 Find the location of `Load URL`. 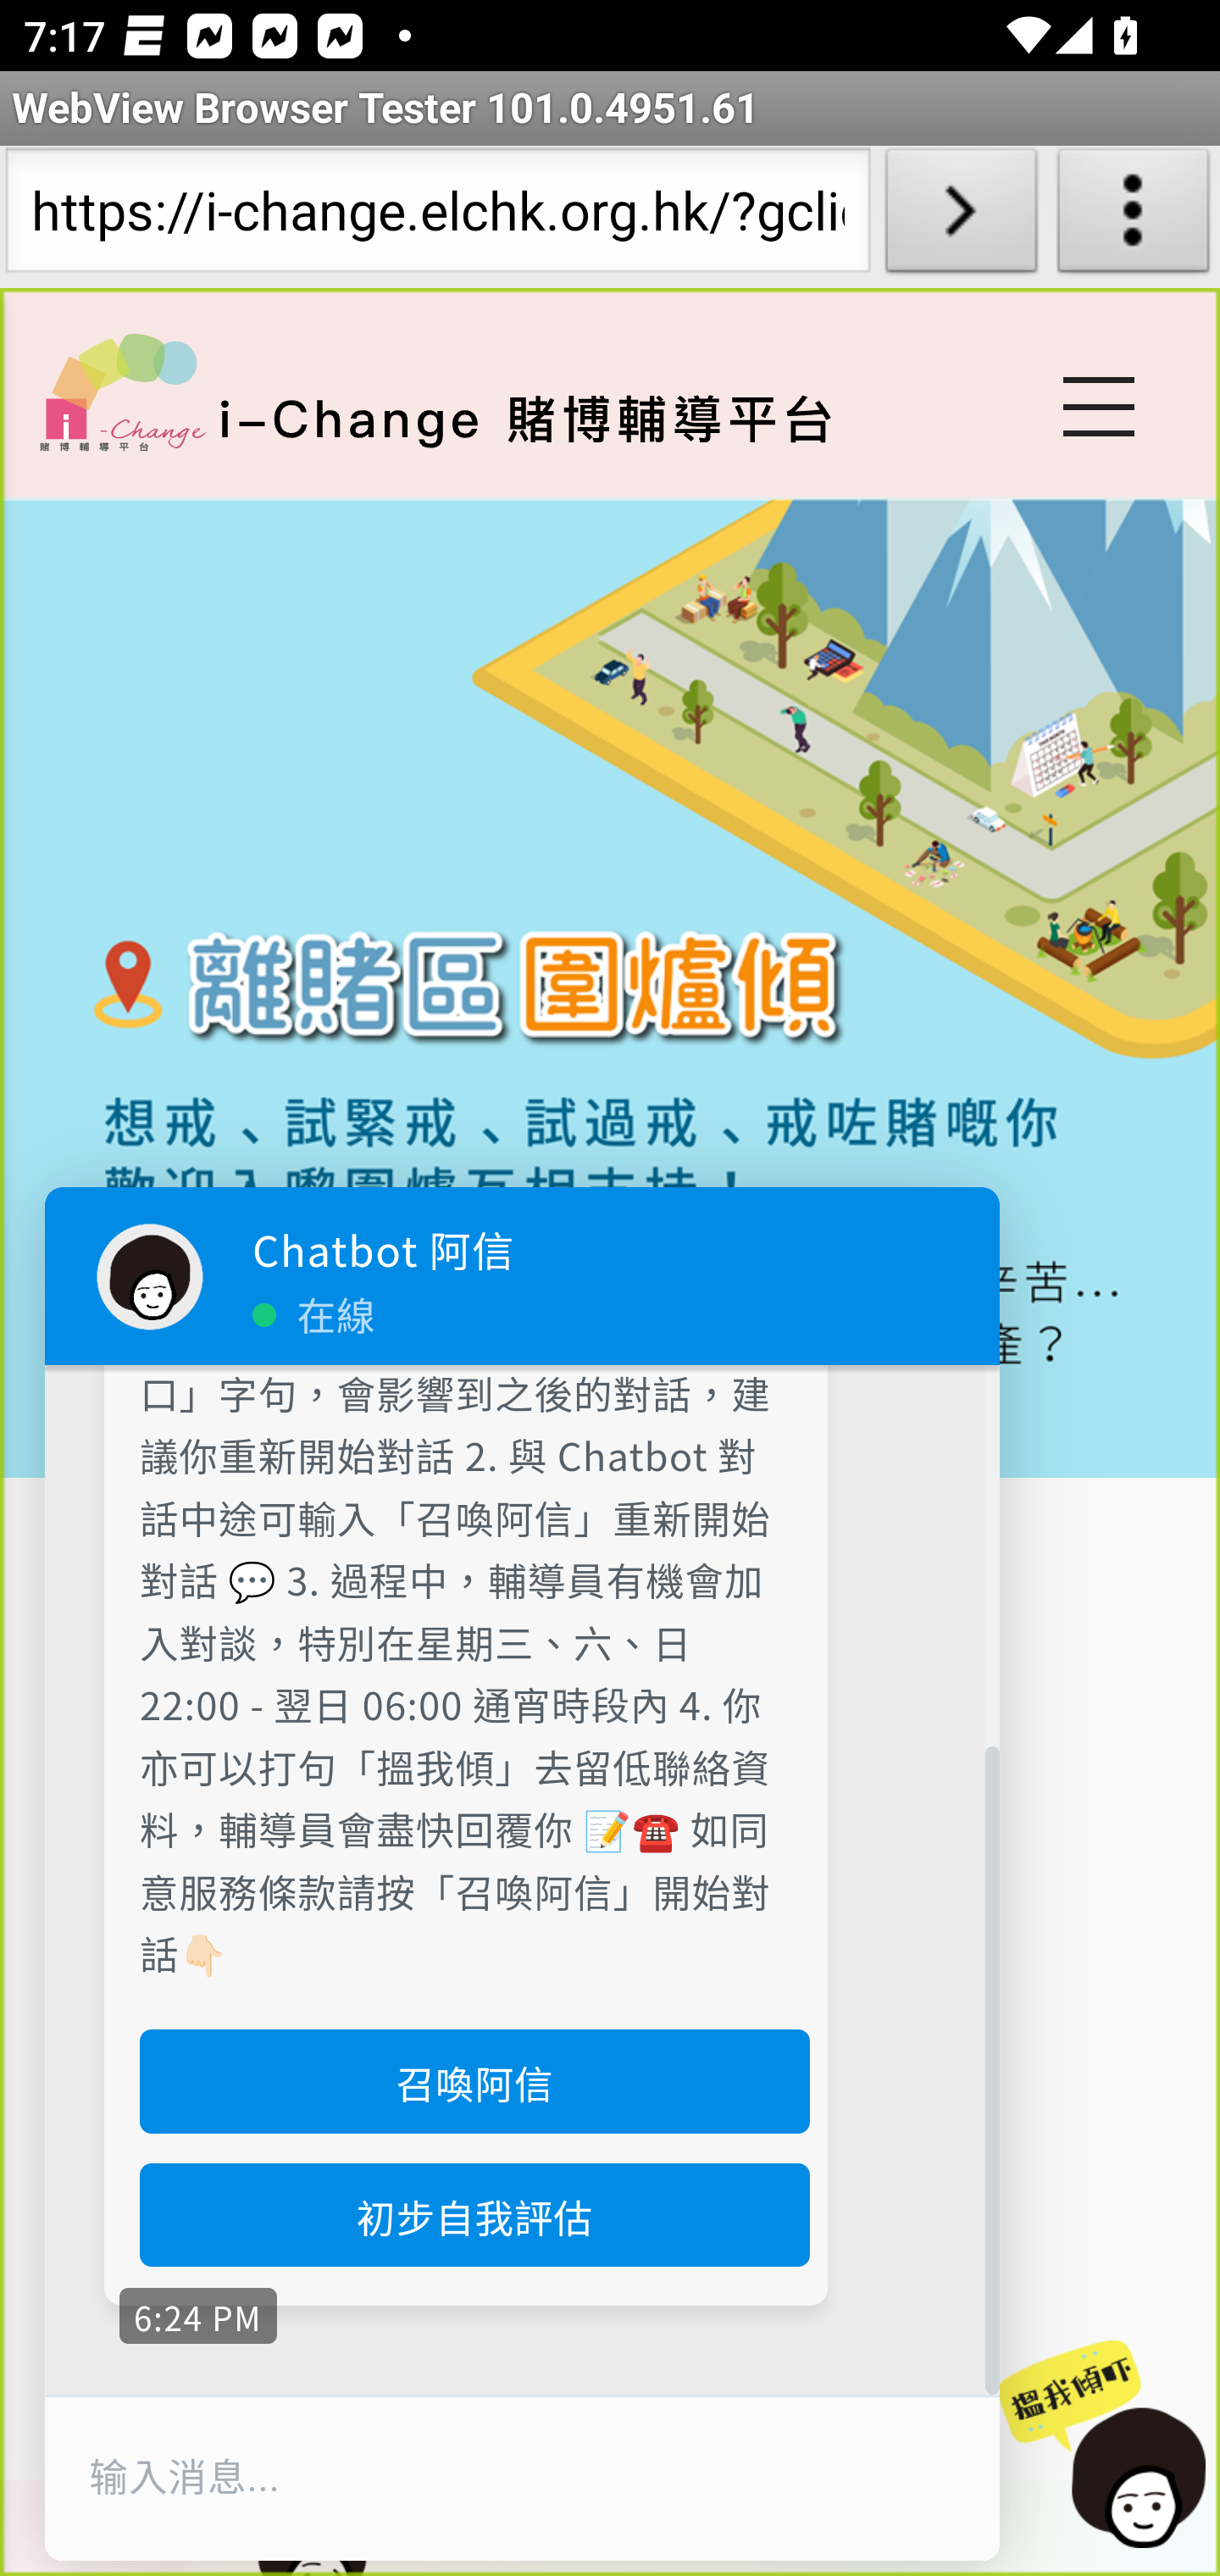

Load URL is located at coordinates (961, 217).